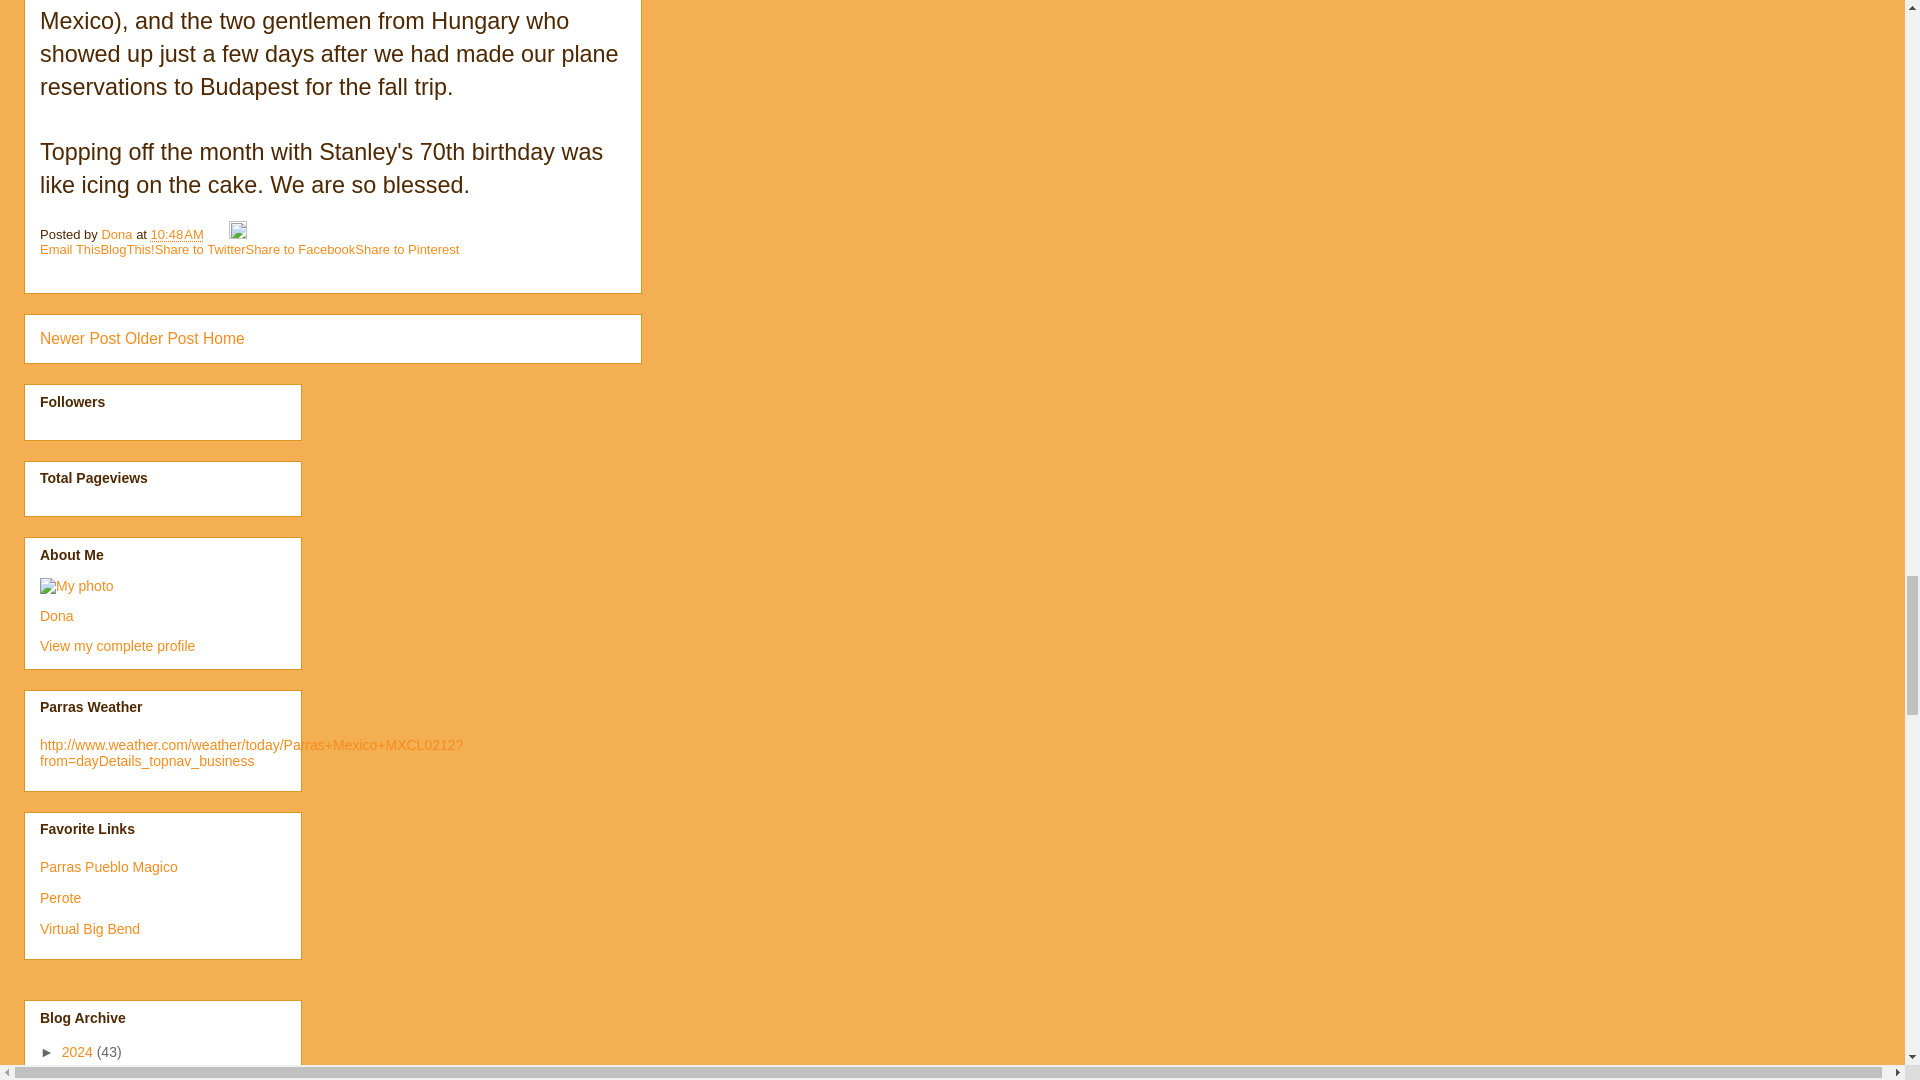 Image resolution: width=1920 pixels, height=1080 pixels. What do you see at coordinates (56, 616) in the screenshot?
I see `Dona` at bounding box center [56, 616].